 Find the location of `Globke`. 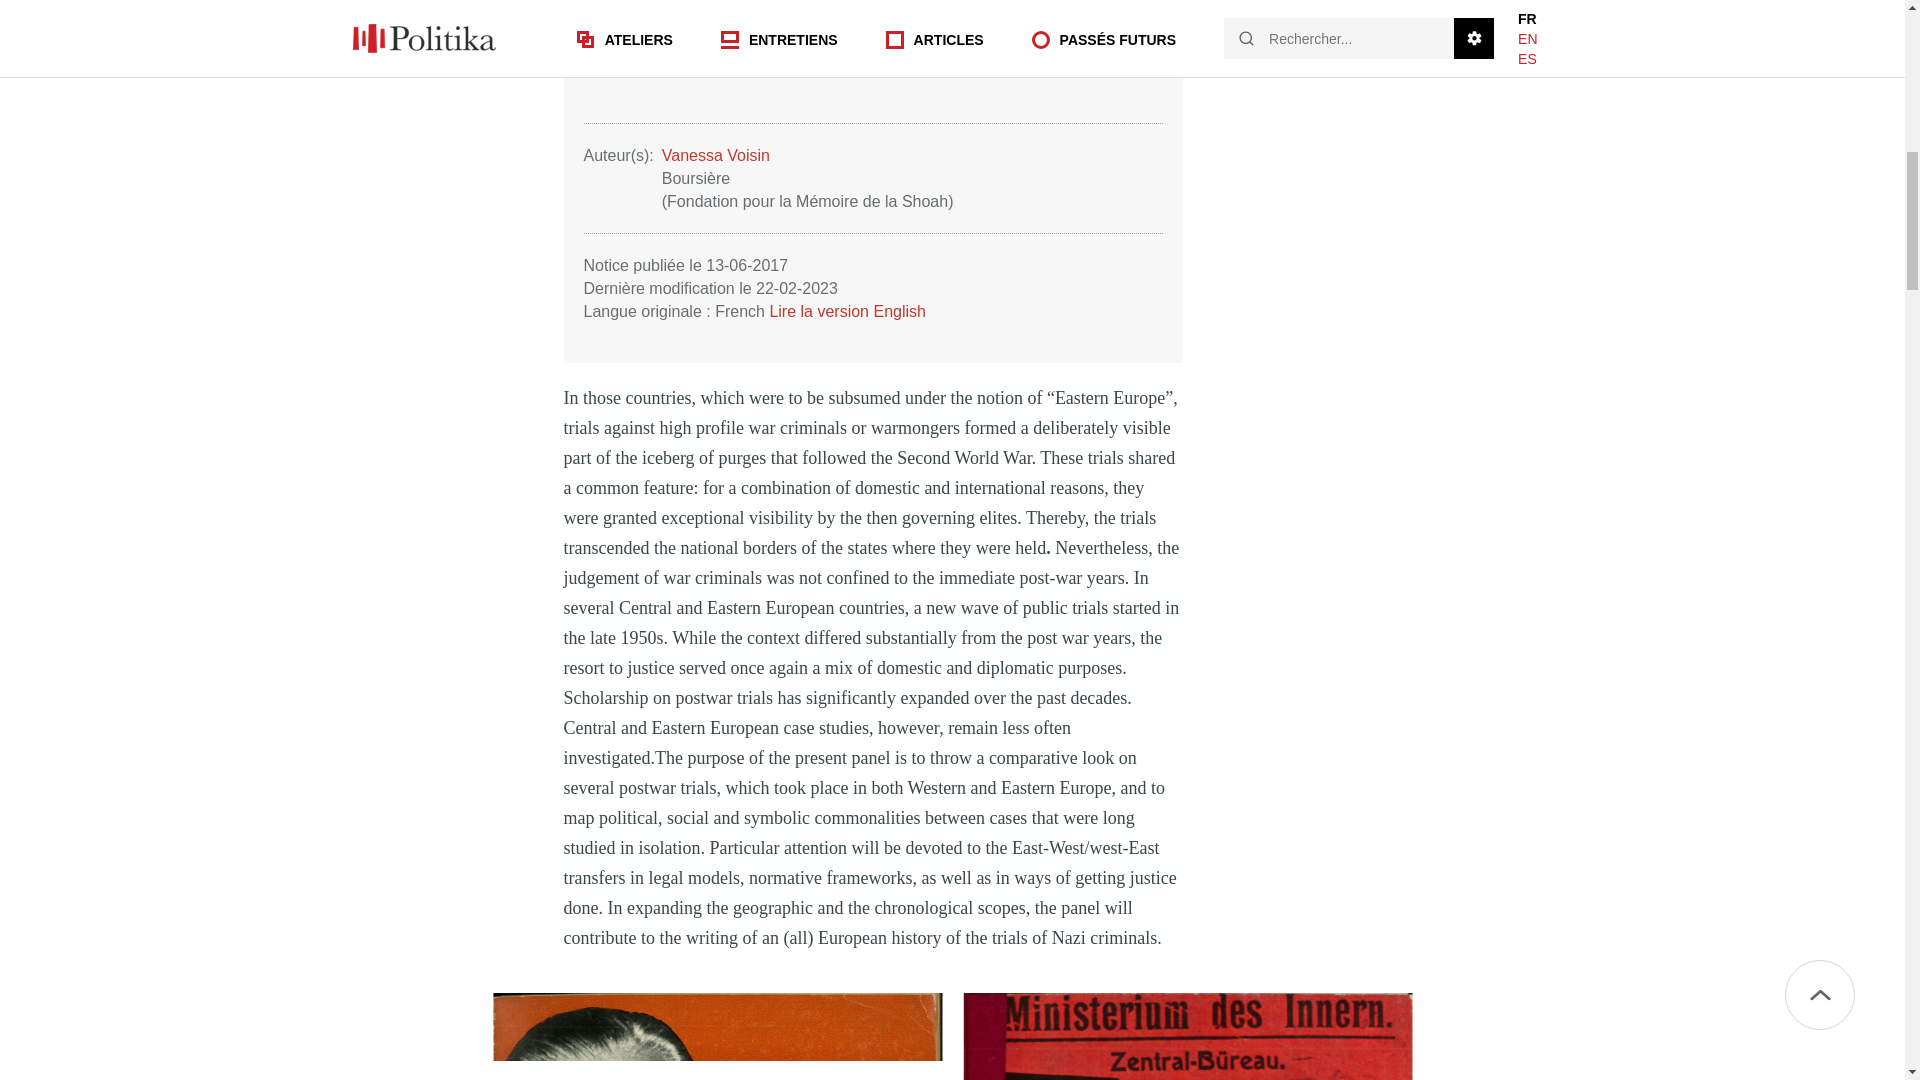

Globke is located at coordinates (716, 1036).